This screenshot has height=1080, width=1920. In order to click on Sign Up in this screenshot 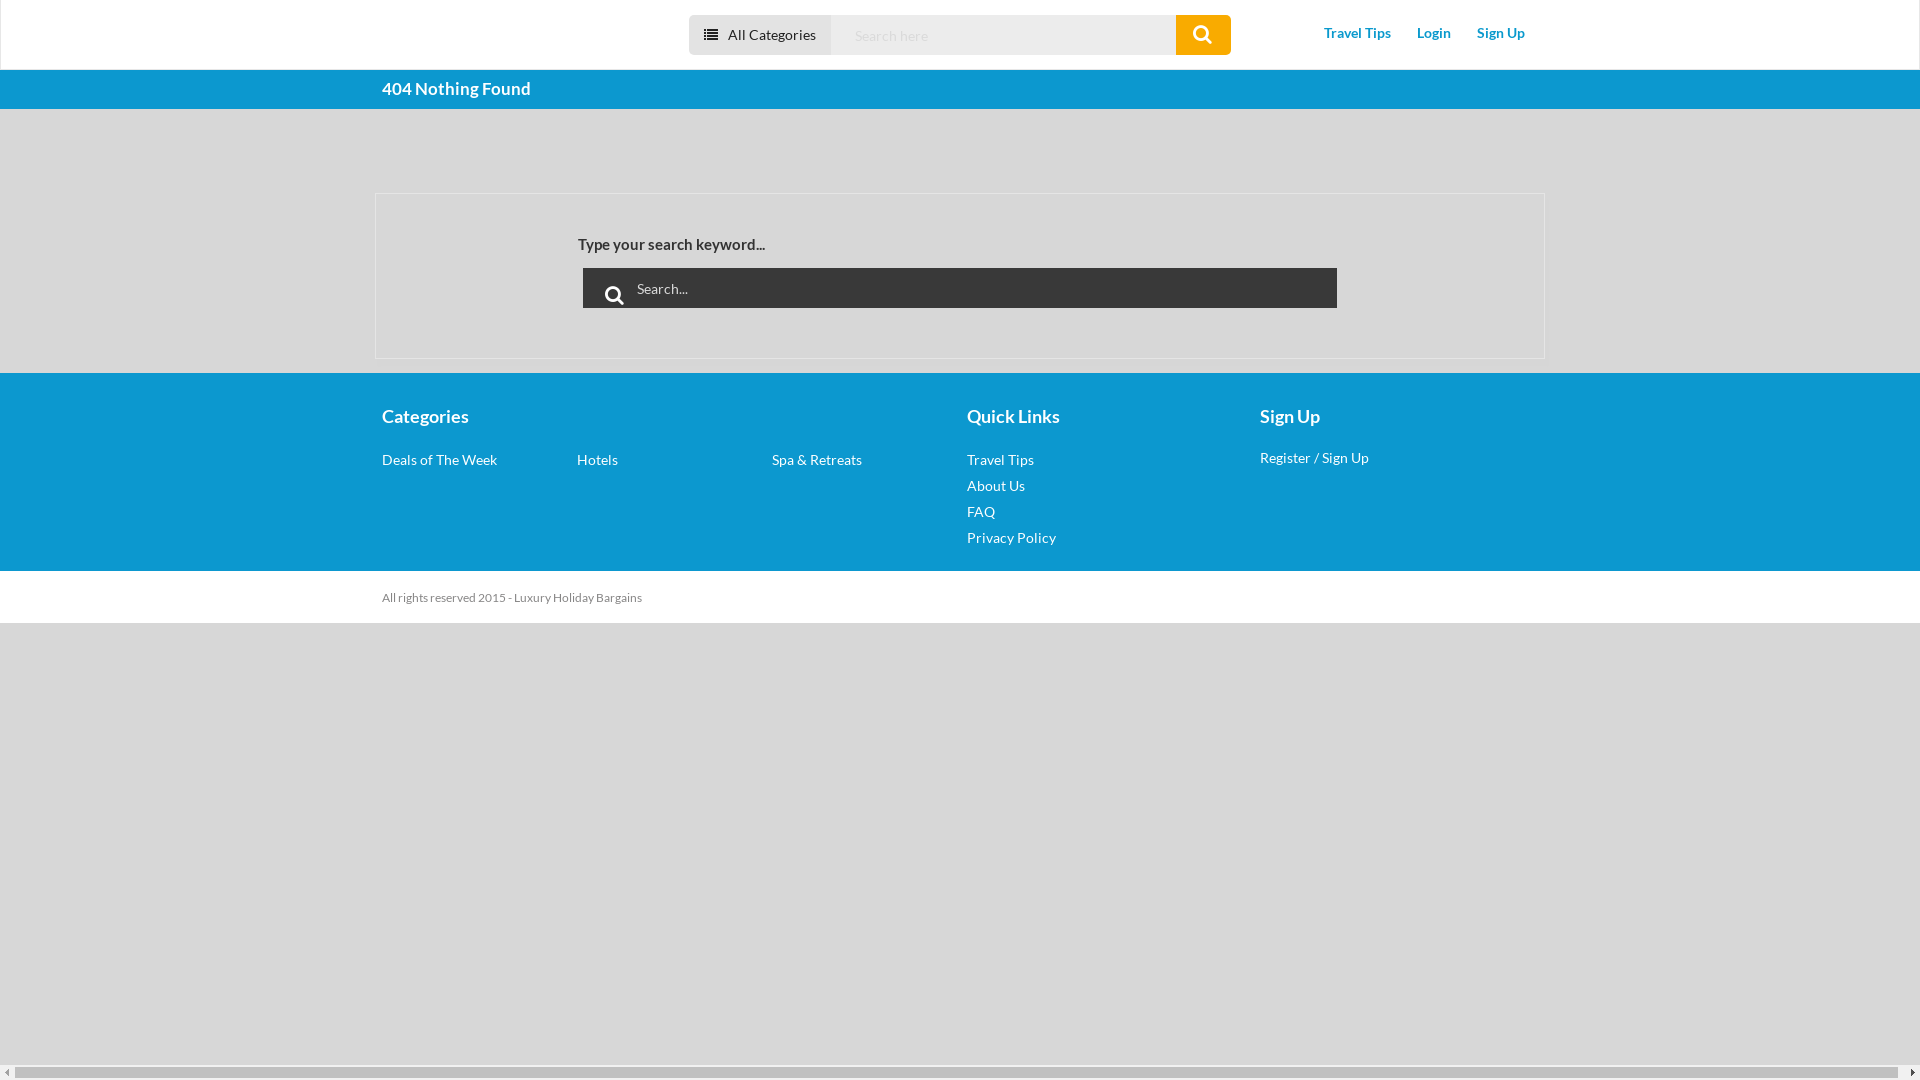, I will do `click(1501, 32)`.